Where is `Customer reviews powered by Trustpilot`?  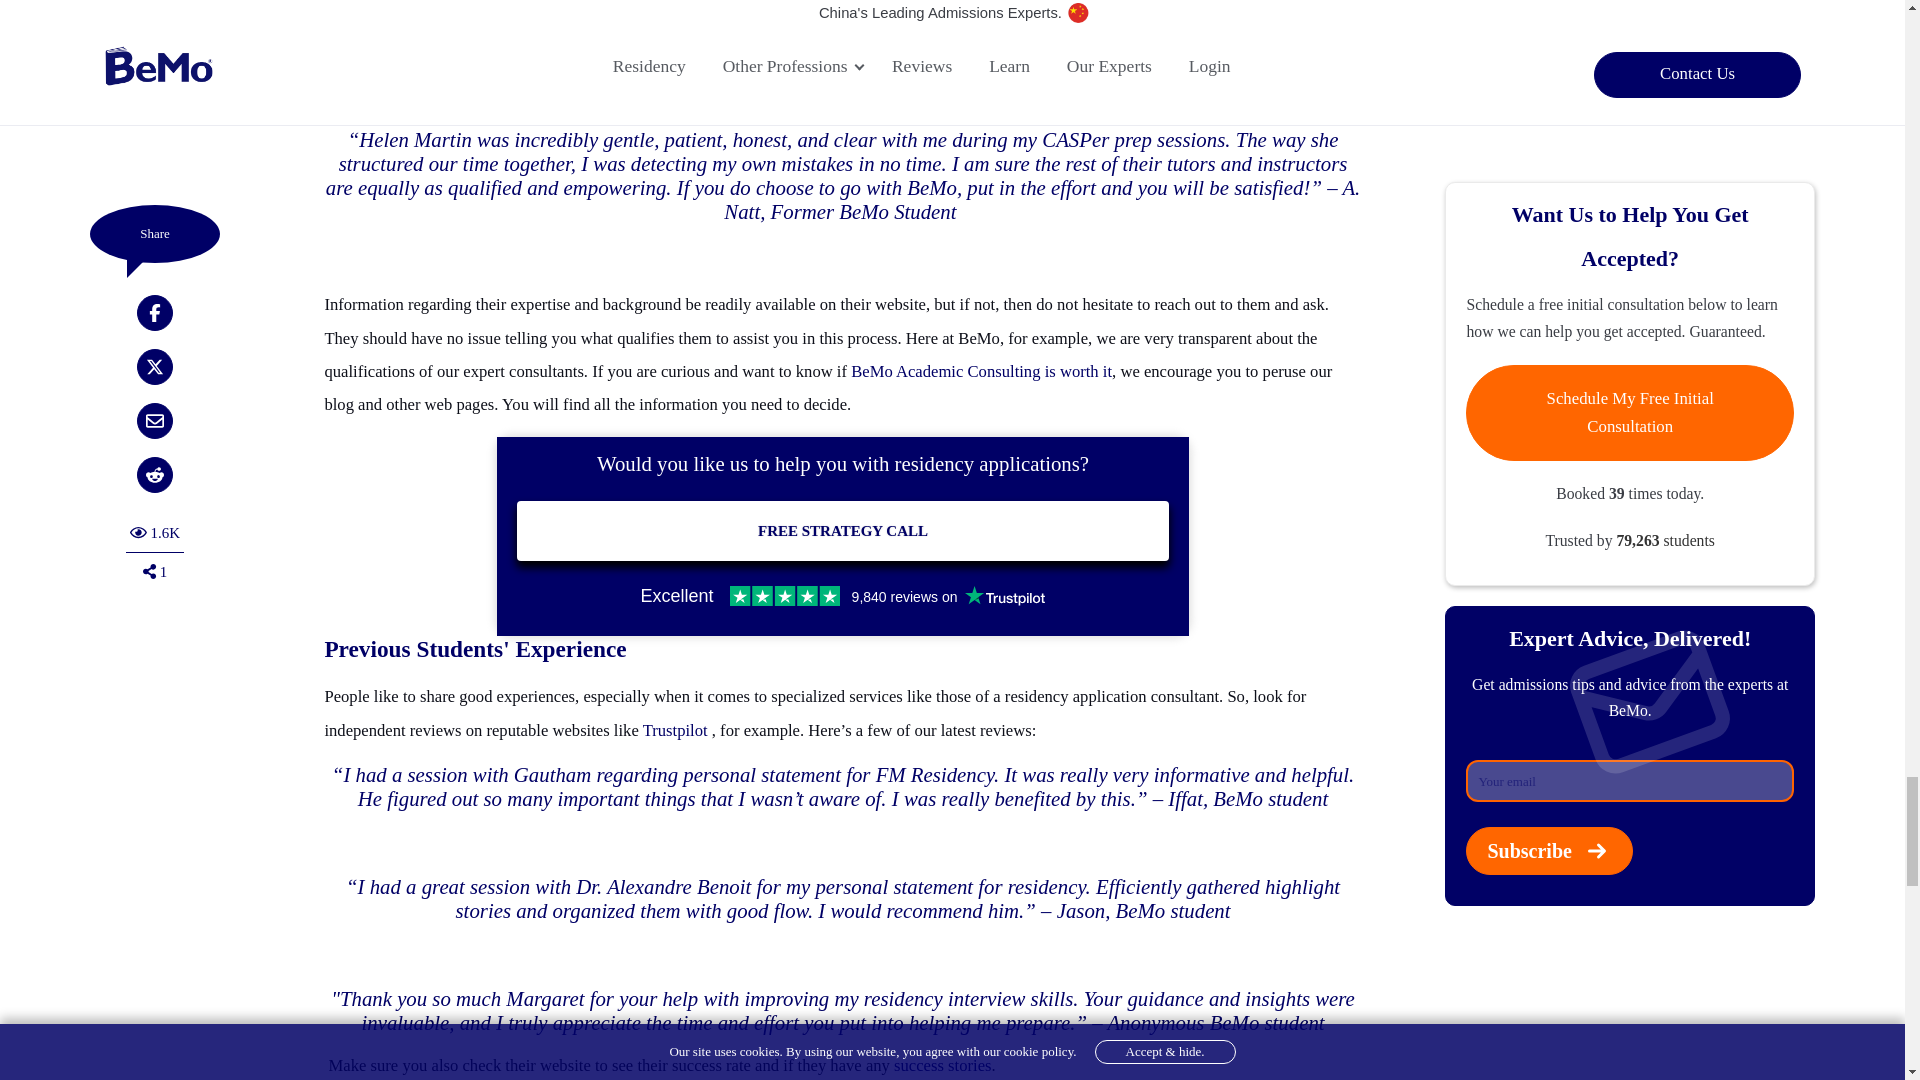
Customer reviews powered by Trustpilot is located at coordinates (842, 596).